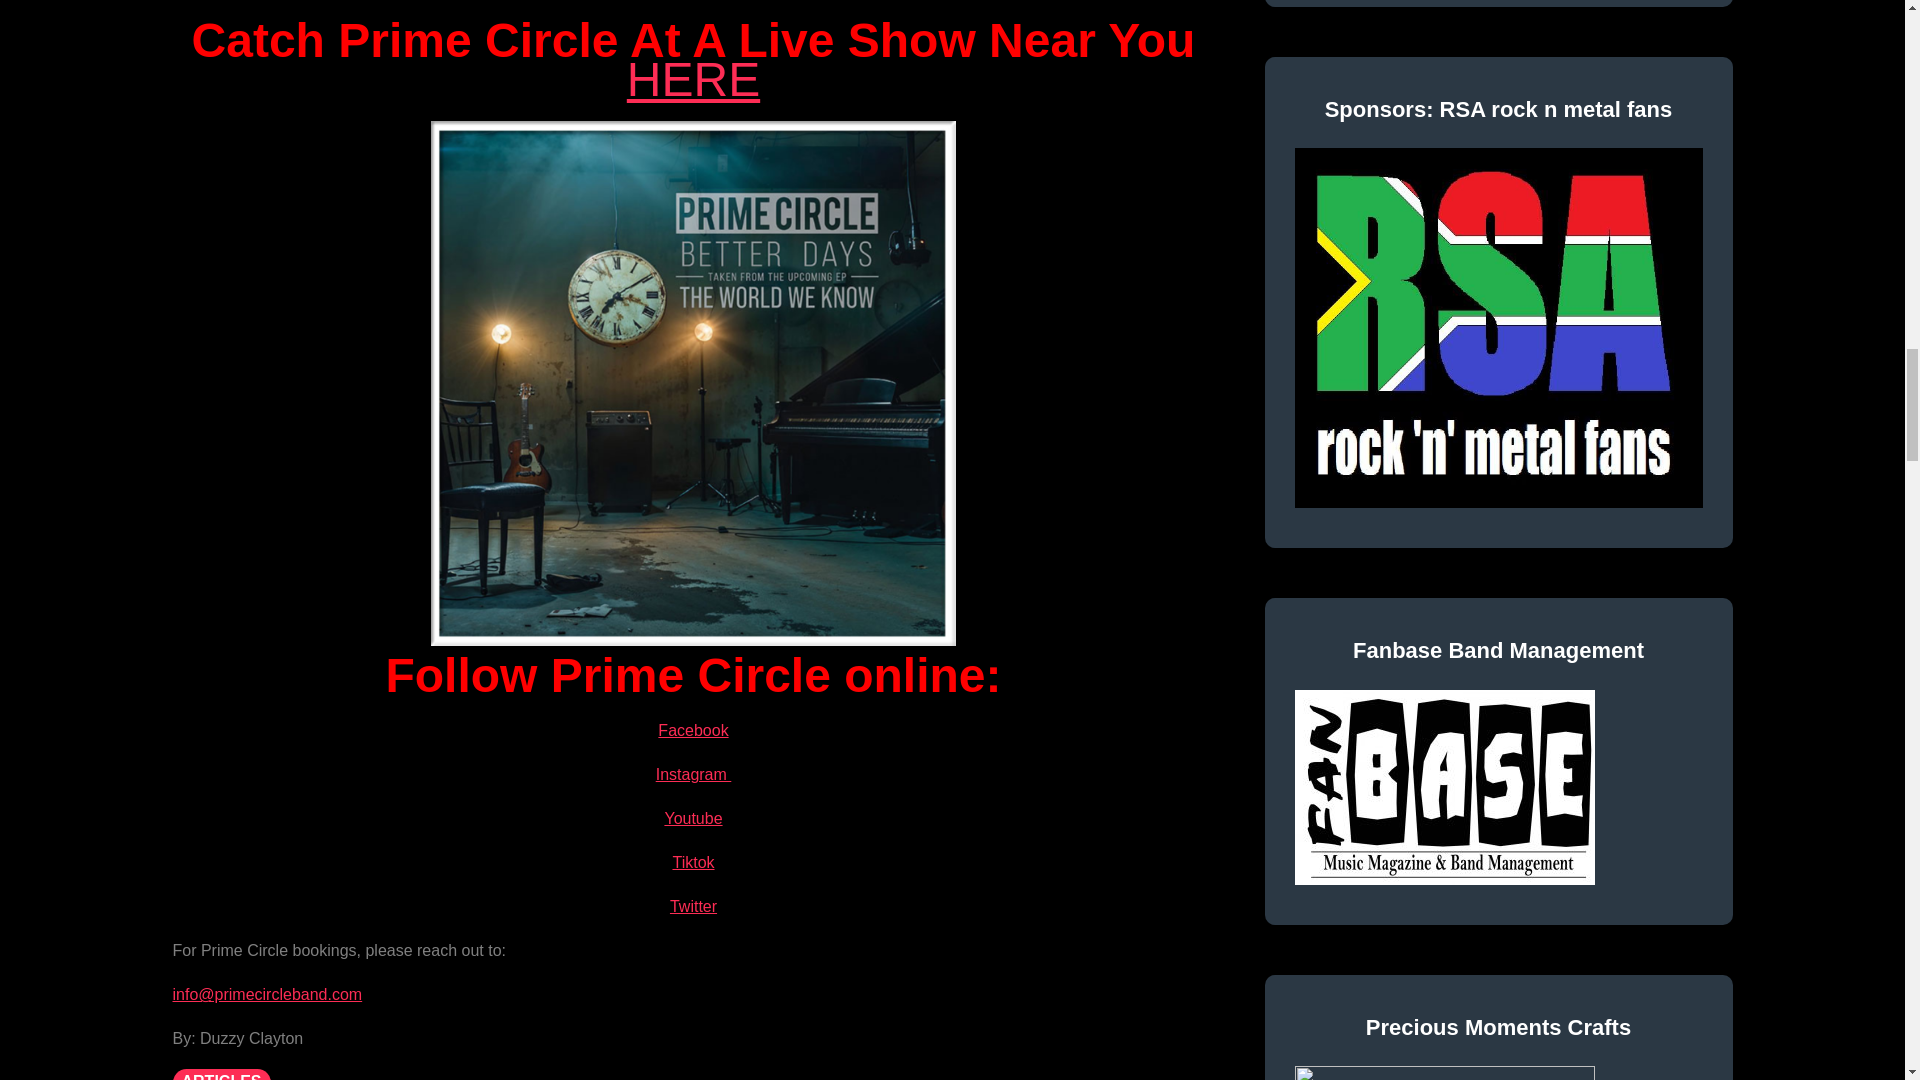  What do you see at coordinates (693, 906) in the screenshot?
I see `Twitter` at bounding box center [693, 906].